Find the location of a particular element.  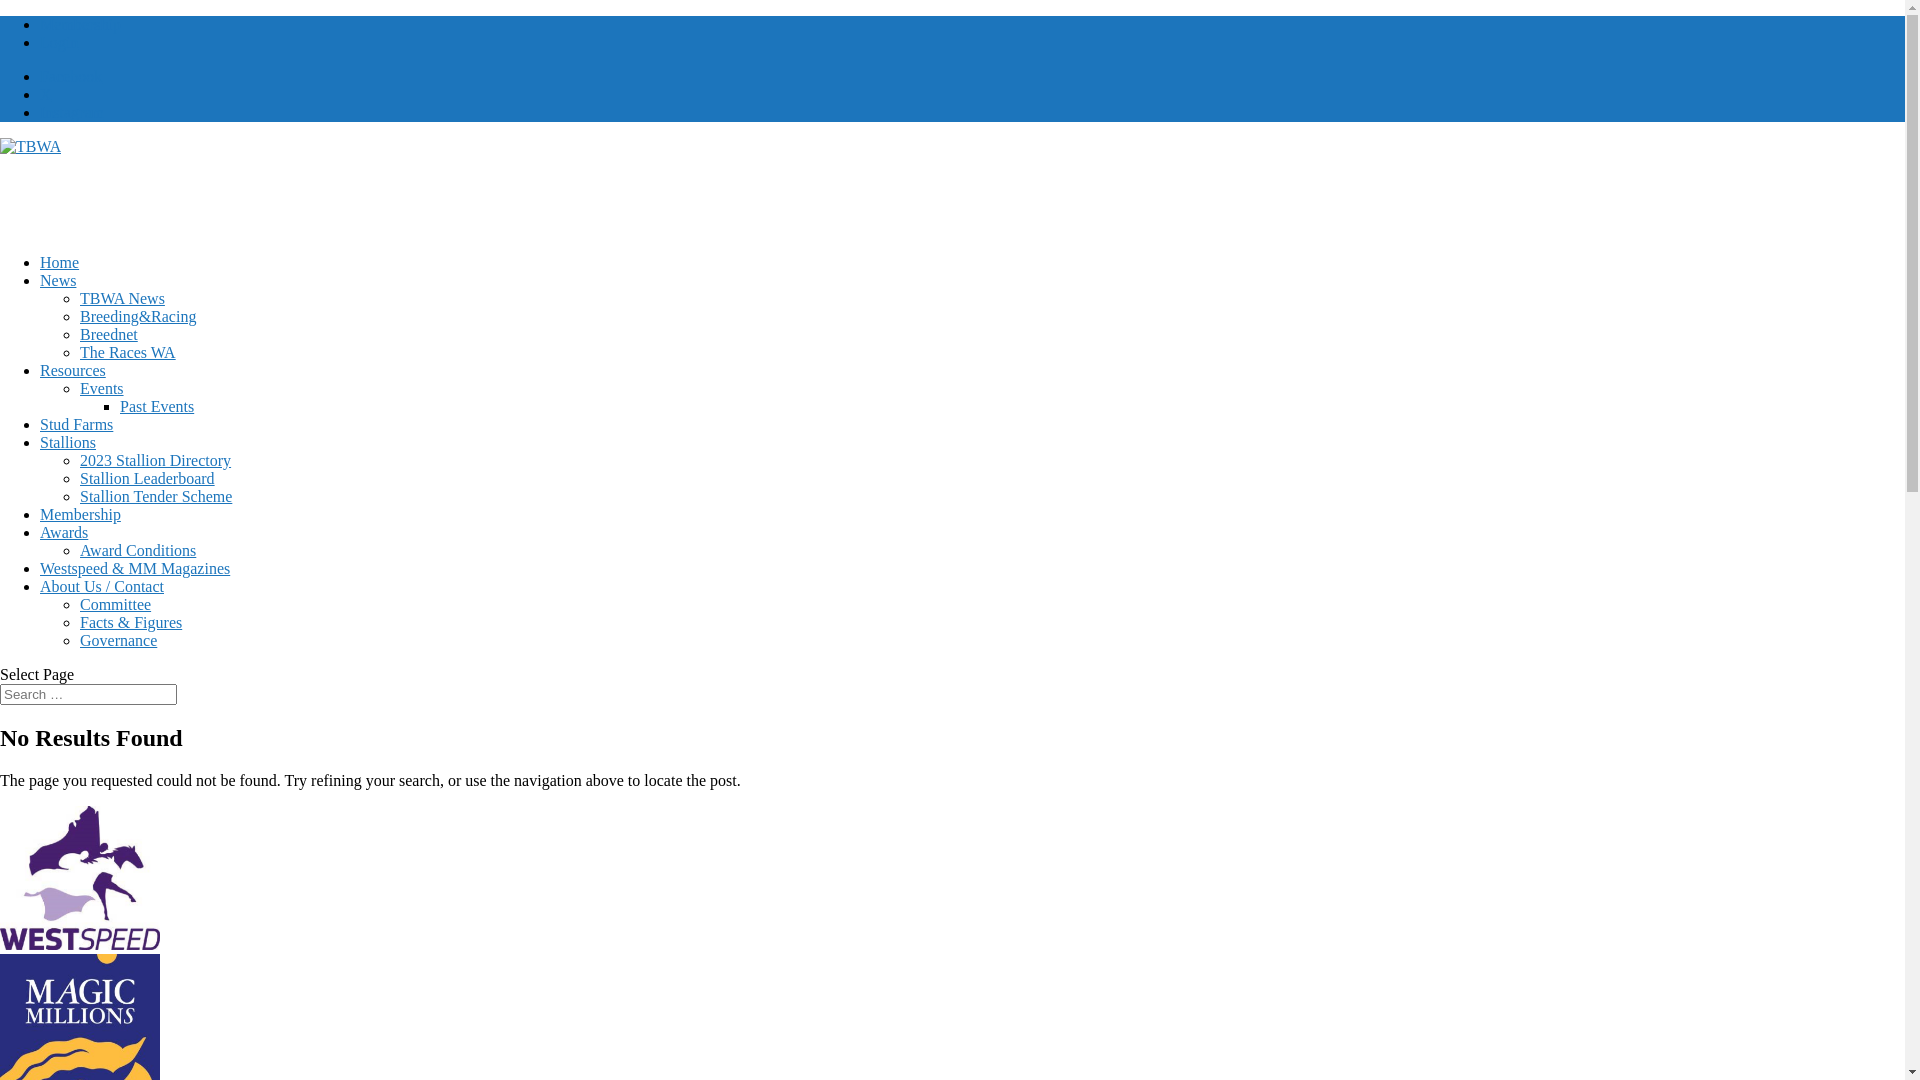

Membership is located at coordinates (80, 514).